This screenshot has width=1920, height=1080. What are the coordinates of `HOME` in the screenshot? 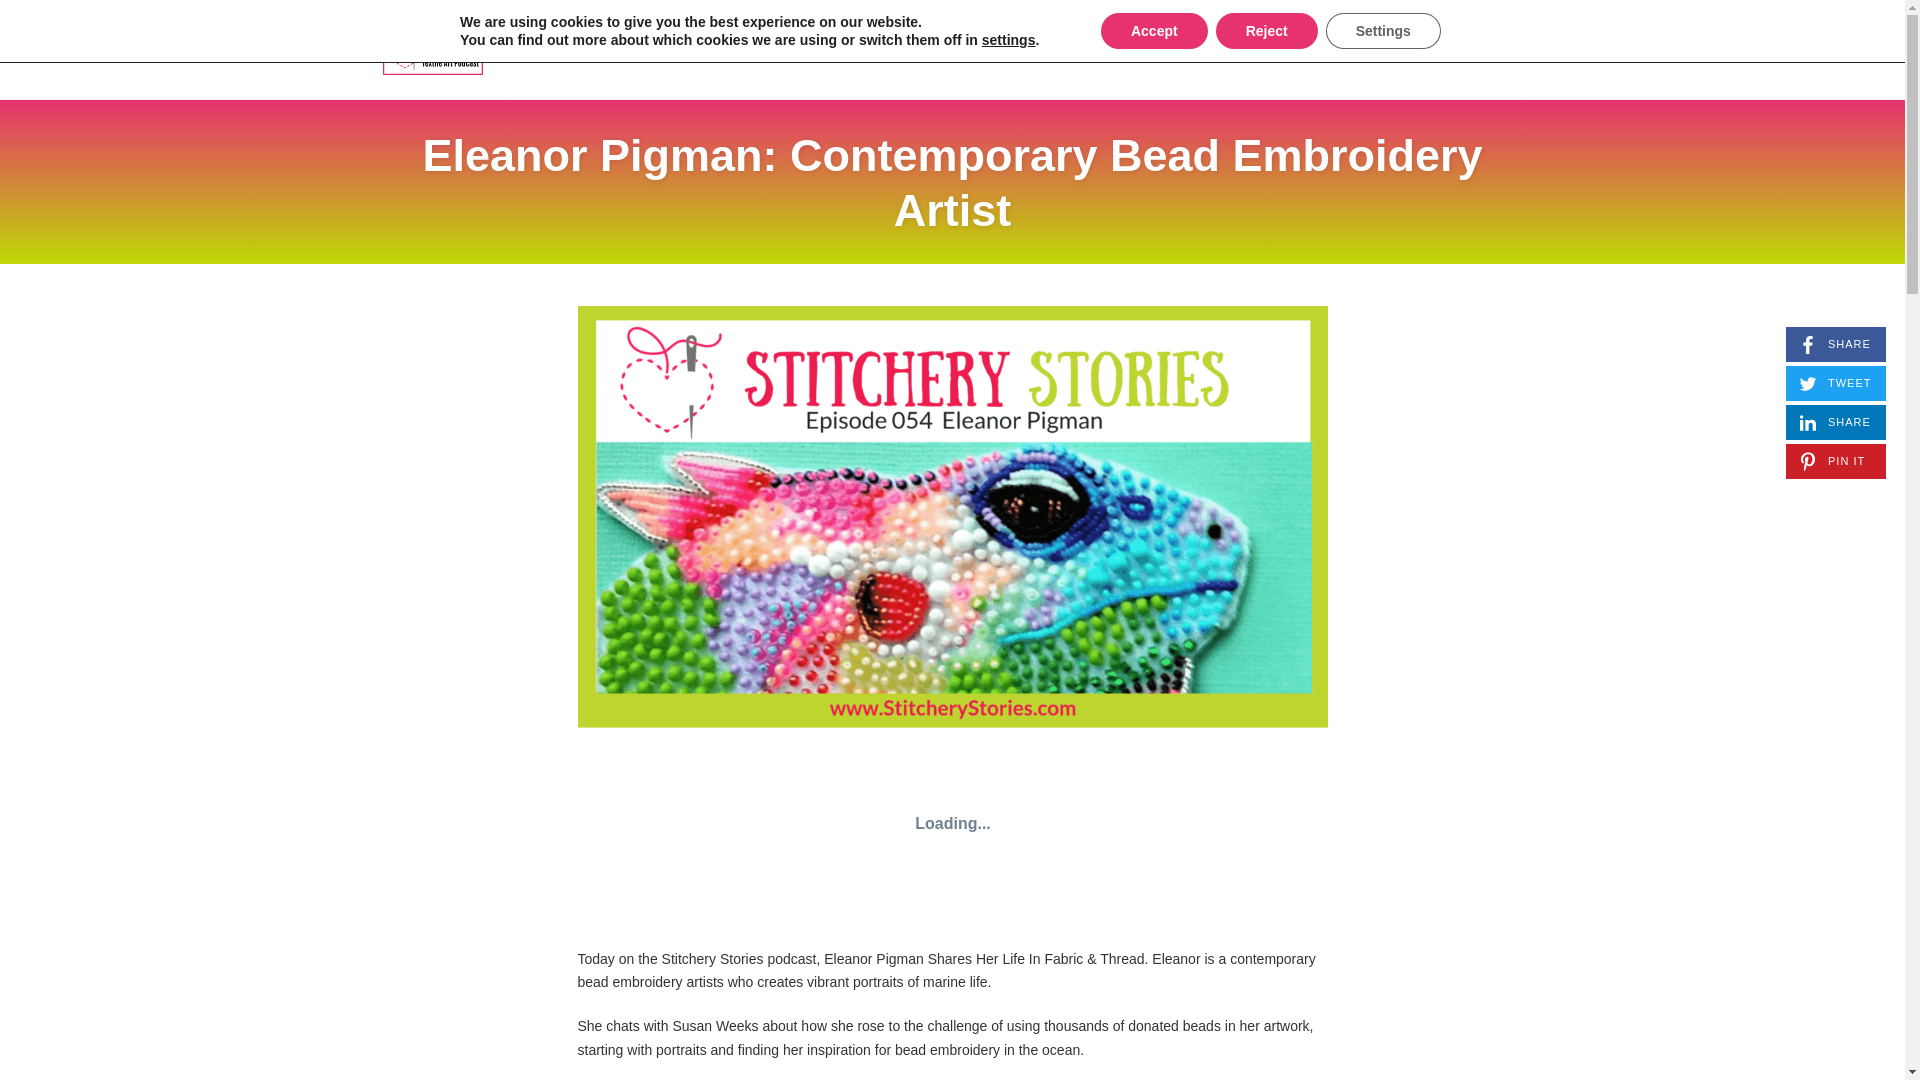 It's located at (614, 49).